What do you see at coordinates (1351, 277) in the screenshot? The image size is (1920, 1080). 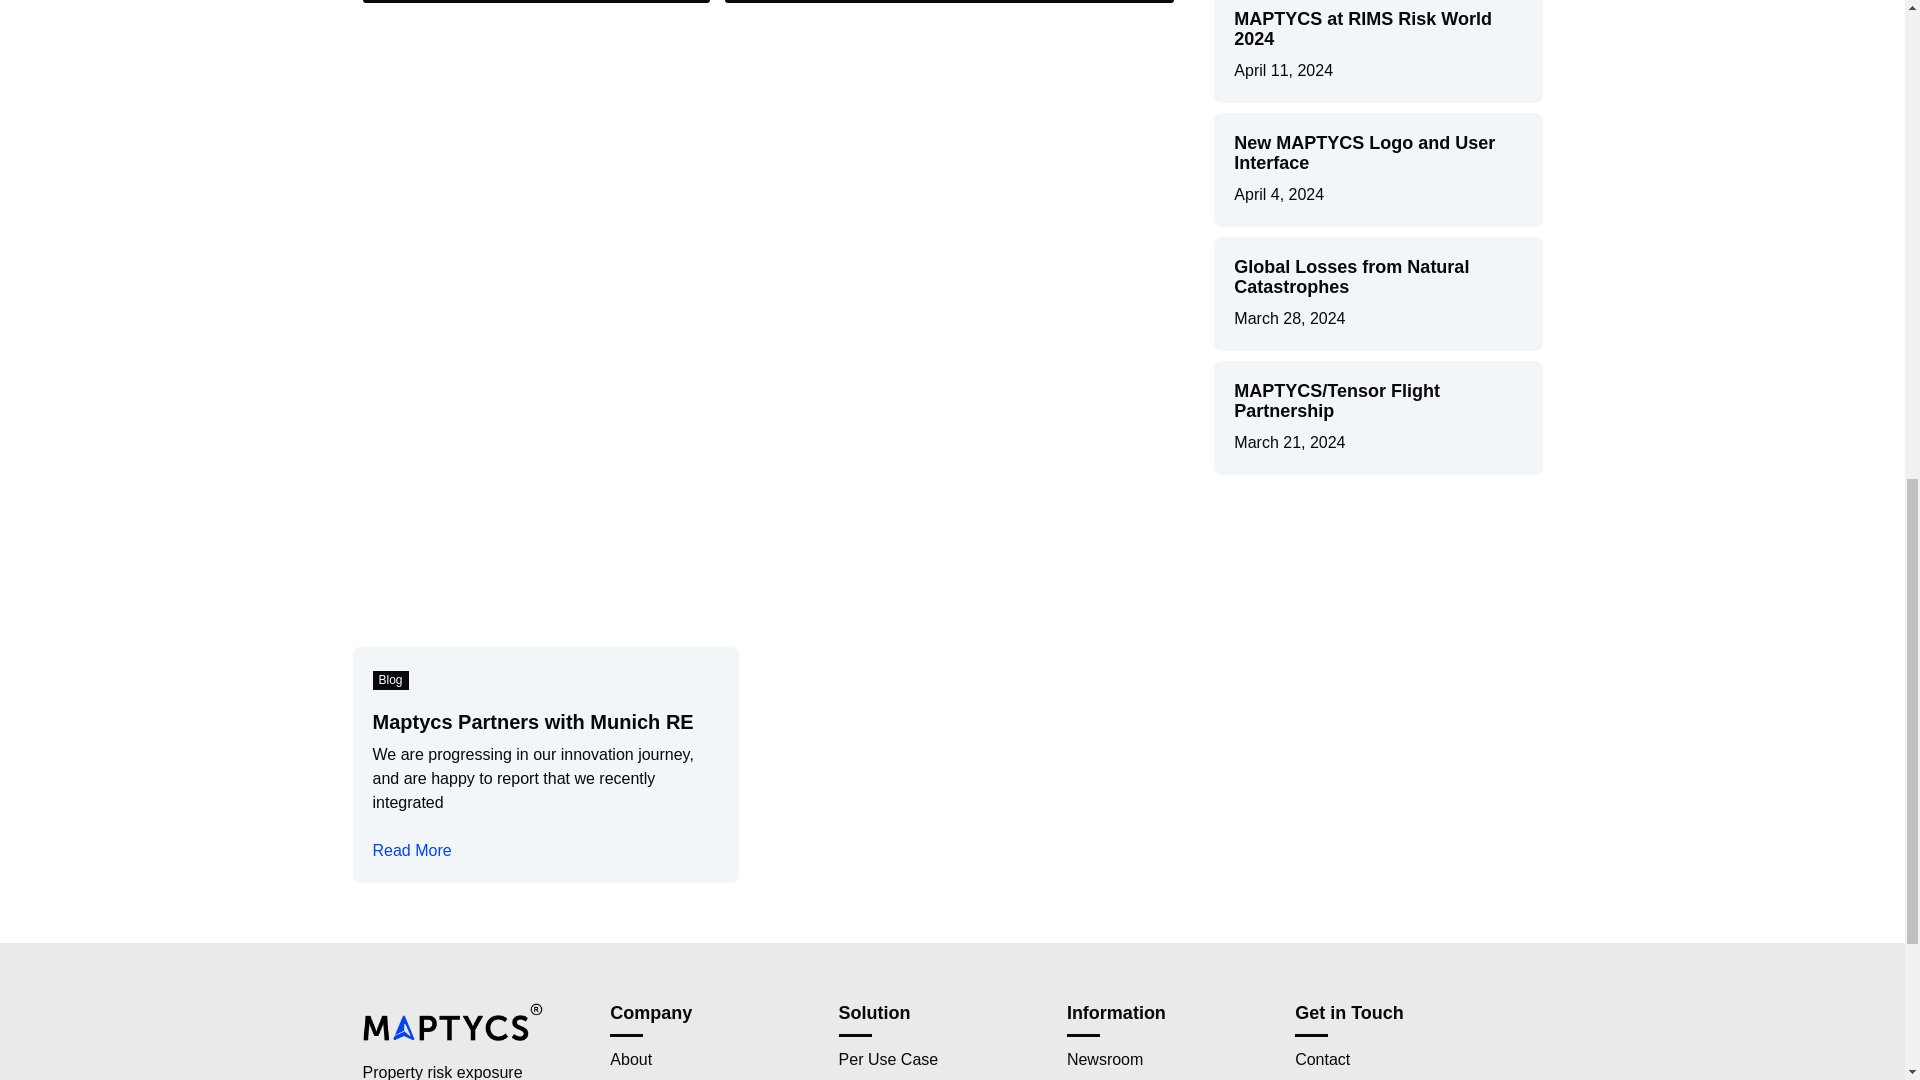 I see `Global Losses from Natural Catastrophes` at bounding box center [1351, 277].